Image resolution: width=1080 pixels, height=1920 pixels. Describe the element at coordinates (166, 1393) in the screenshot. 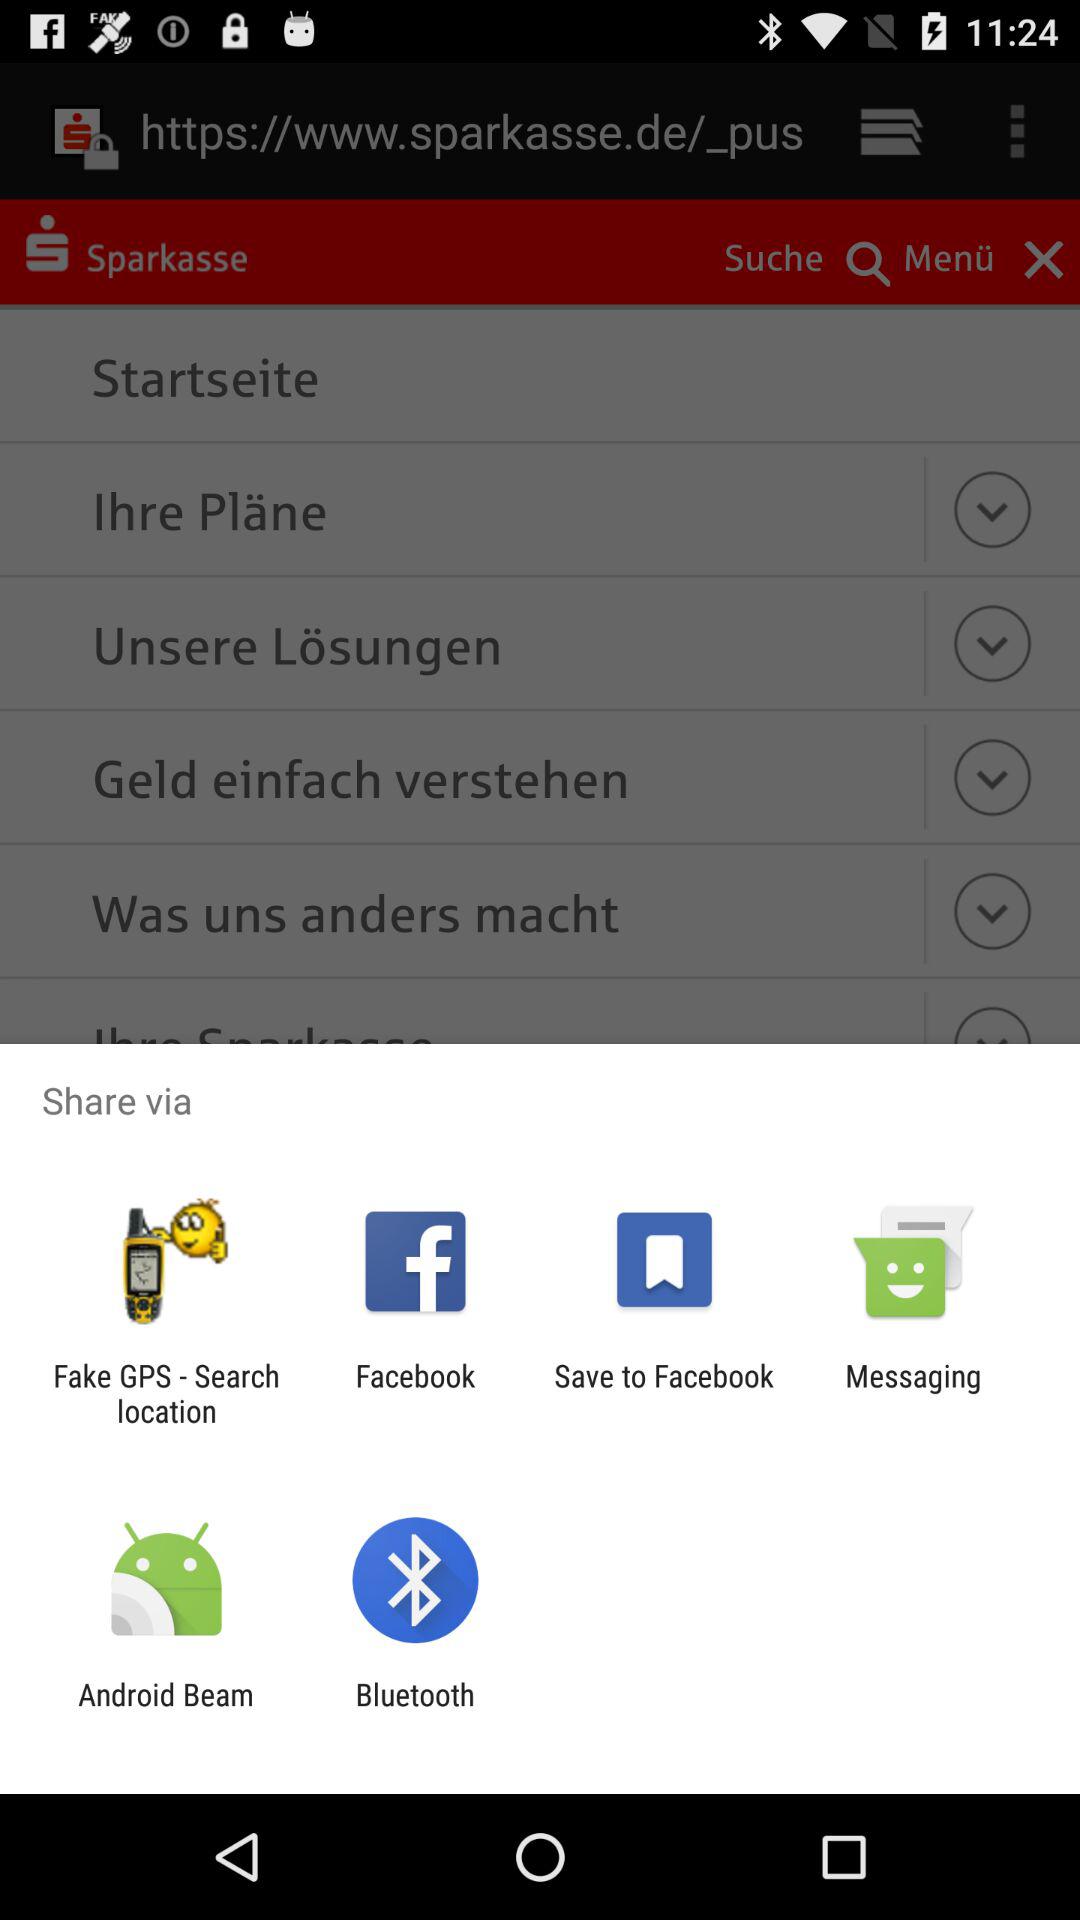

I see `choose the icon next to the facebook app` at that location.